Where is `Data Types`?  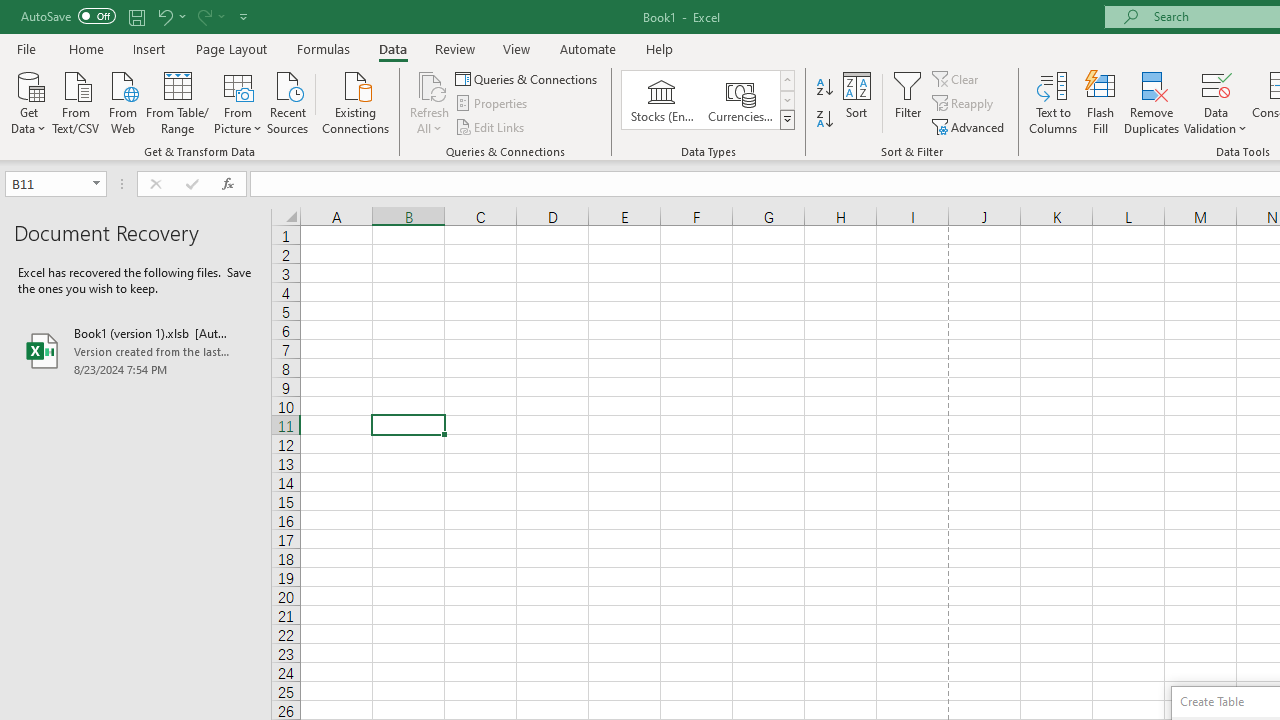 Data Types is located at coordinates (786, 120).